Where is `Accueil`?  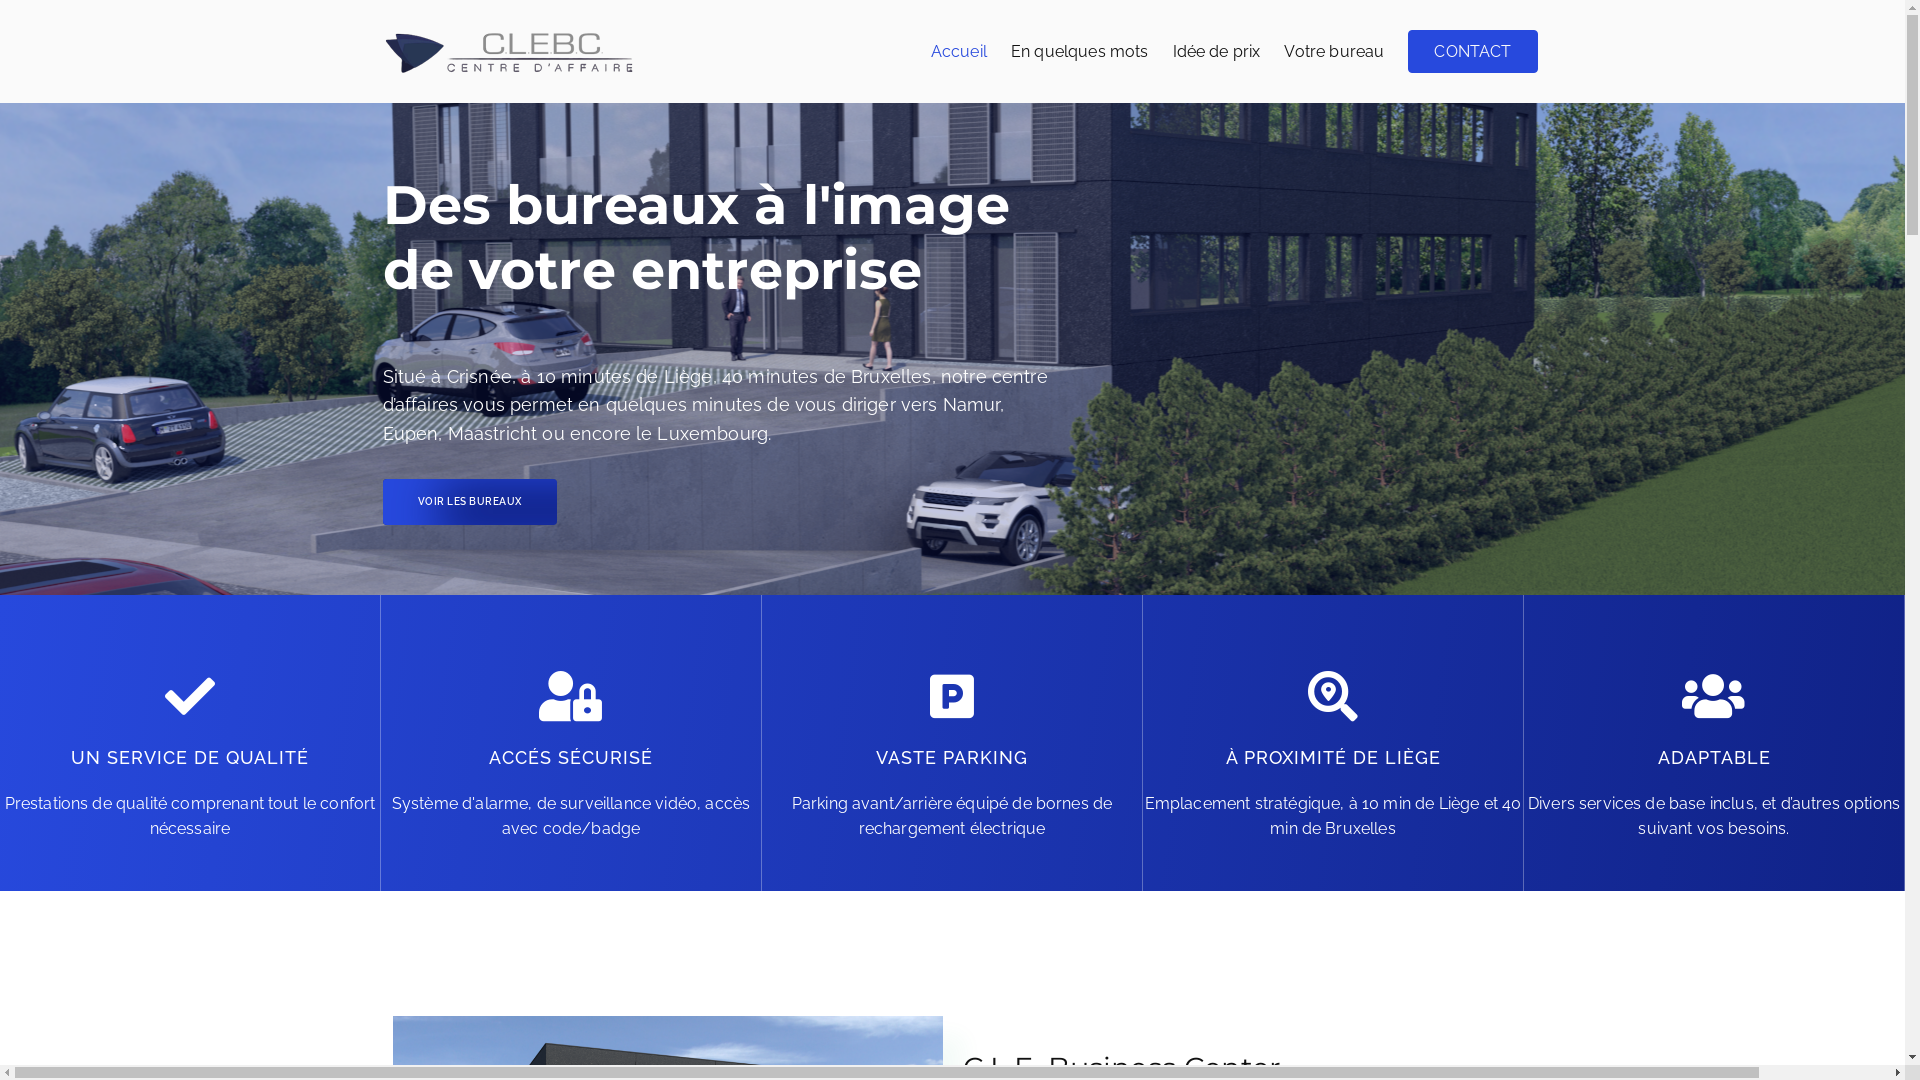
Accueil is located at coordinates (959, 52).